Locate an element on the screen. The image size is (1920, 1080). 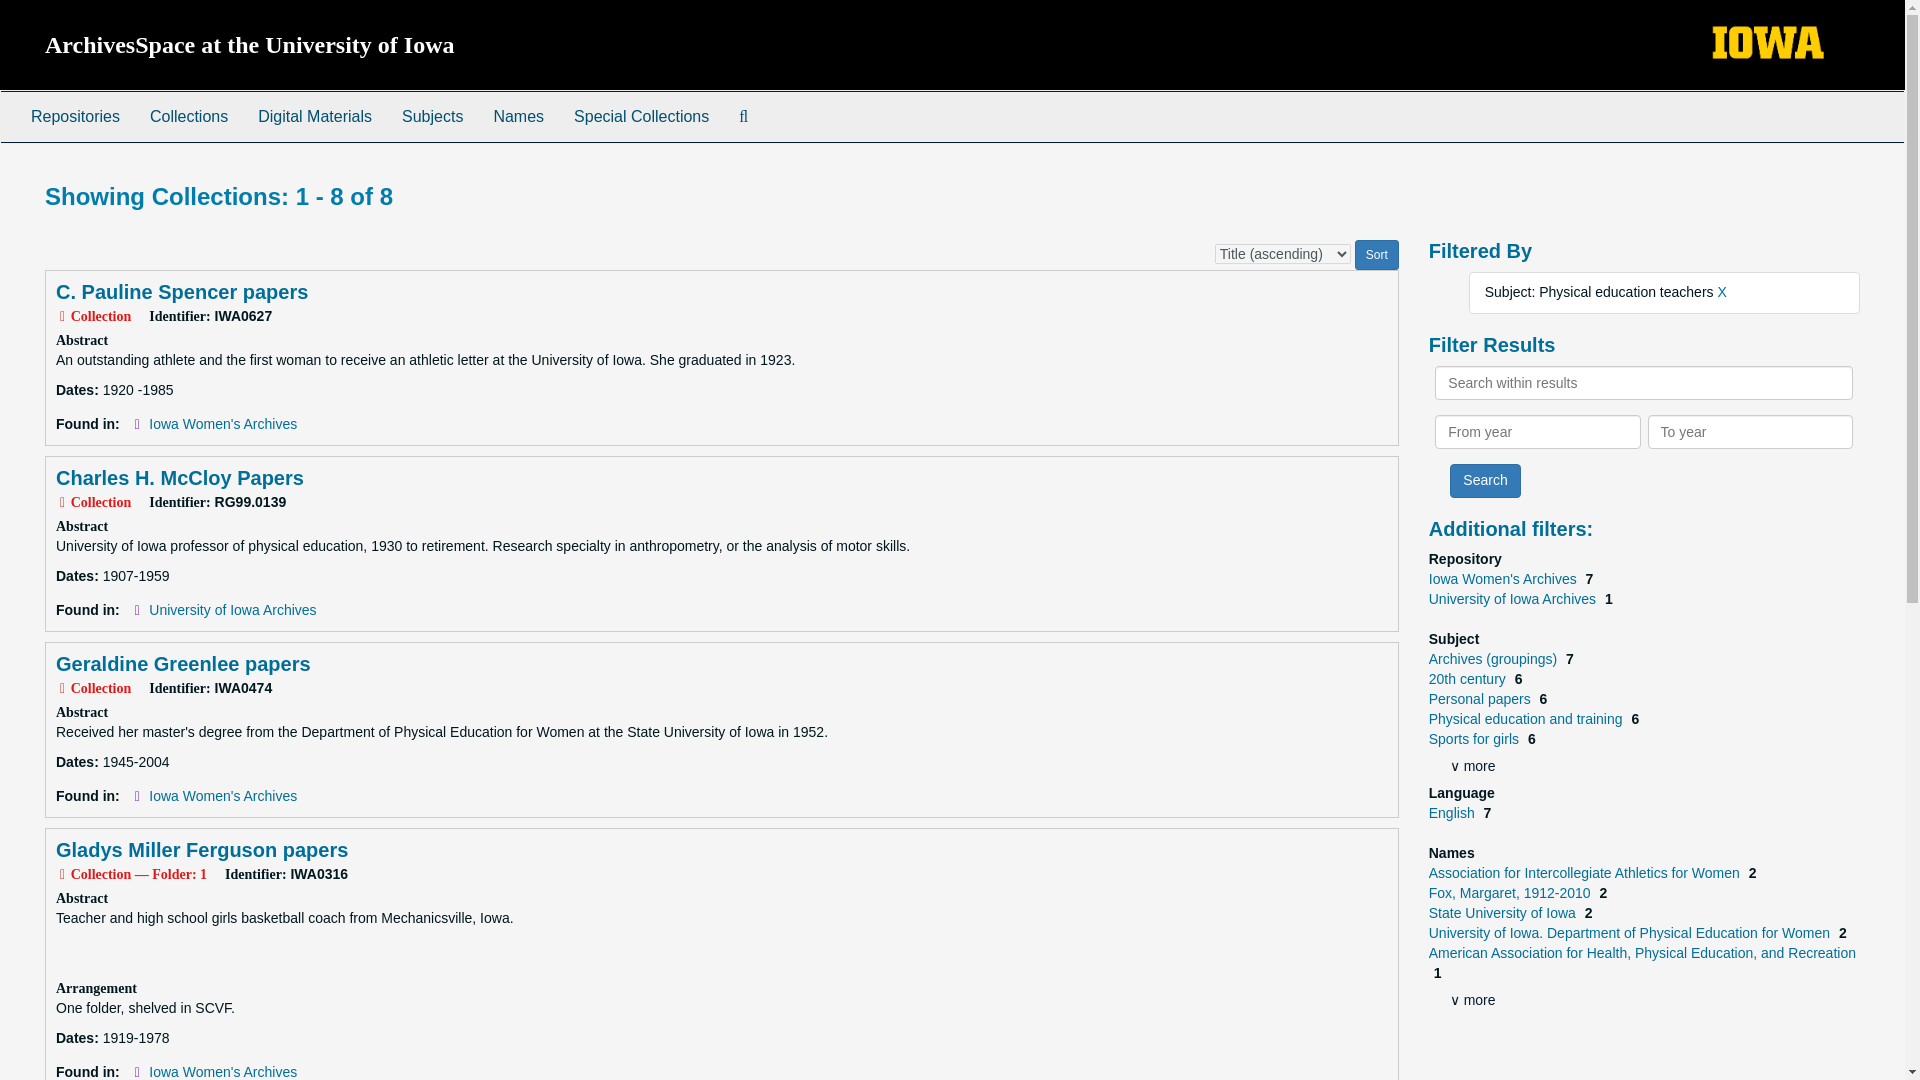
Special Collections is located at coordinates (640, 116).